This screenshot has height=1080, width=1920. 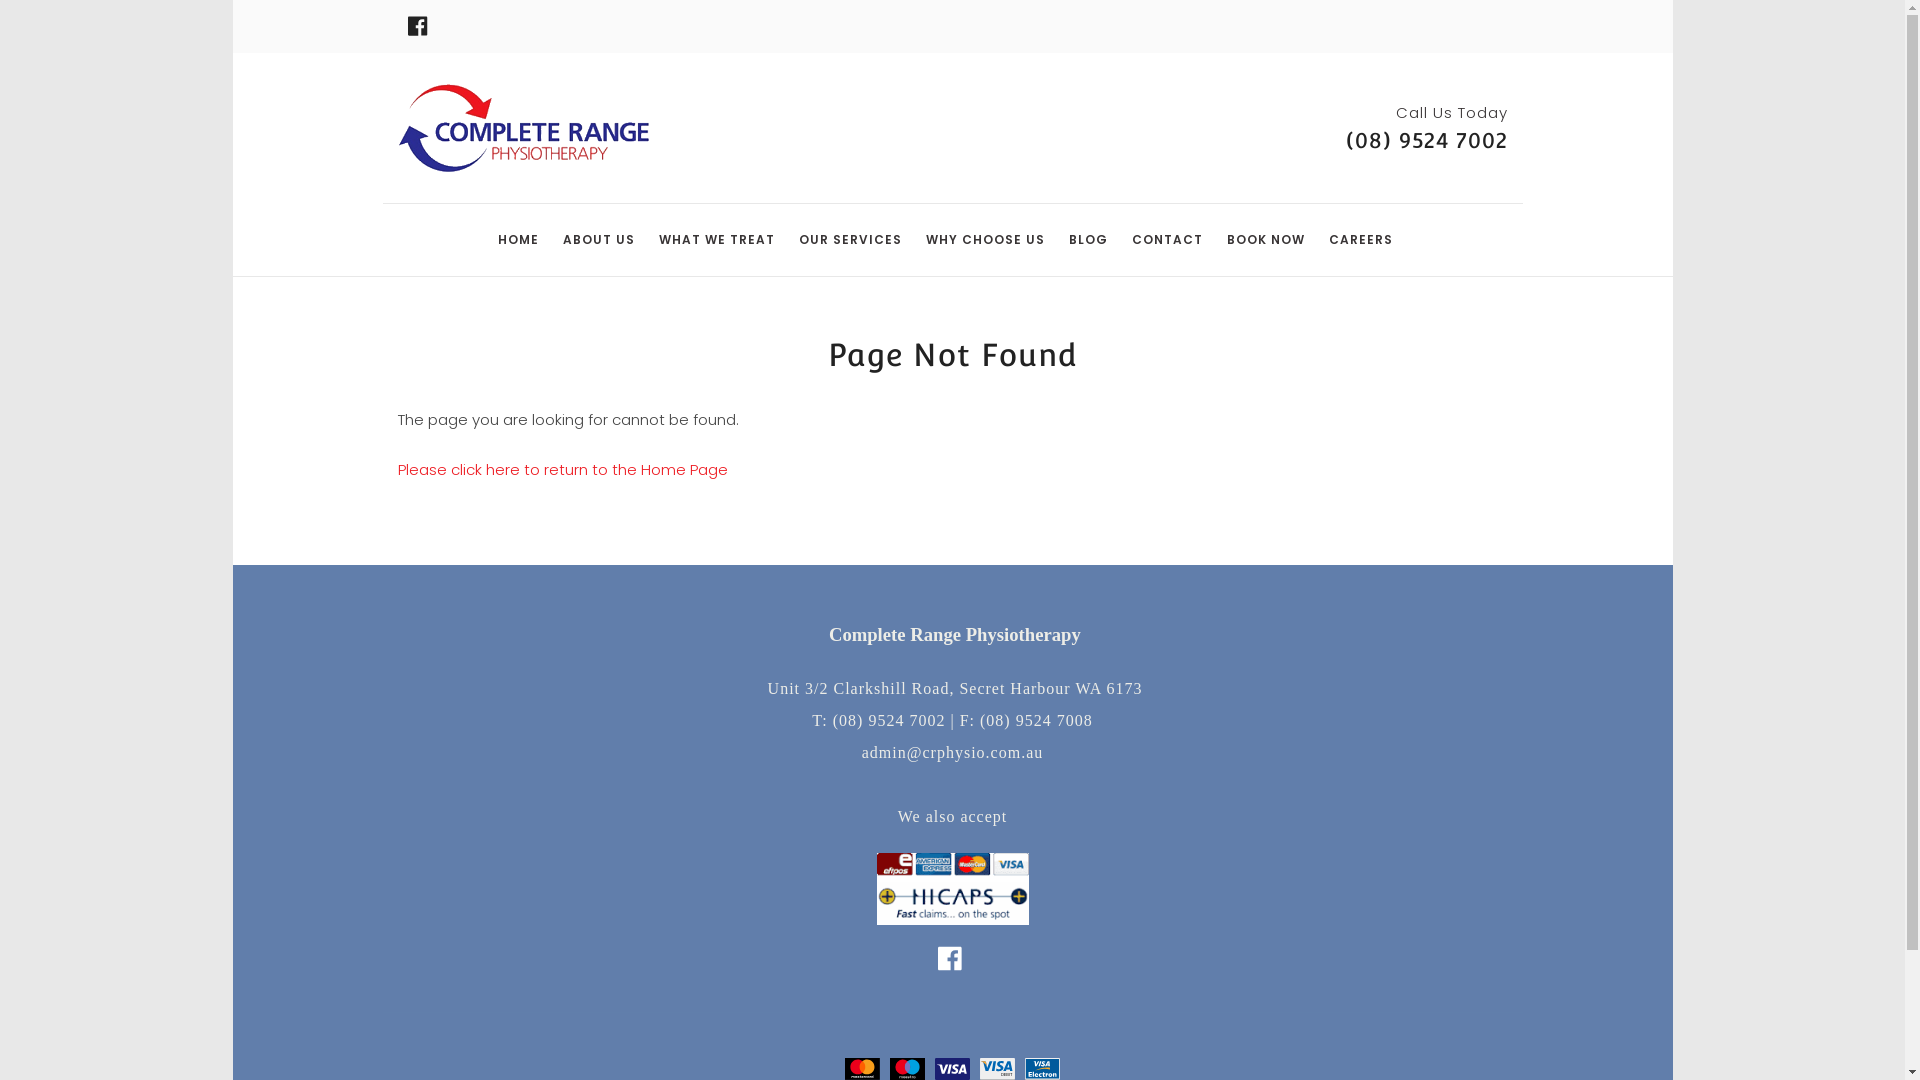 What do you see at coordinates (1265, 240) in the screenshot?
I see `BOOK NOW` at bounding box center [1265, 240].